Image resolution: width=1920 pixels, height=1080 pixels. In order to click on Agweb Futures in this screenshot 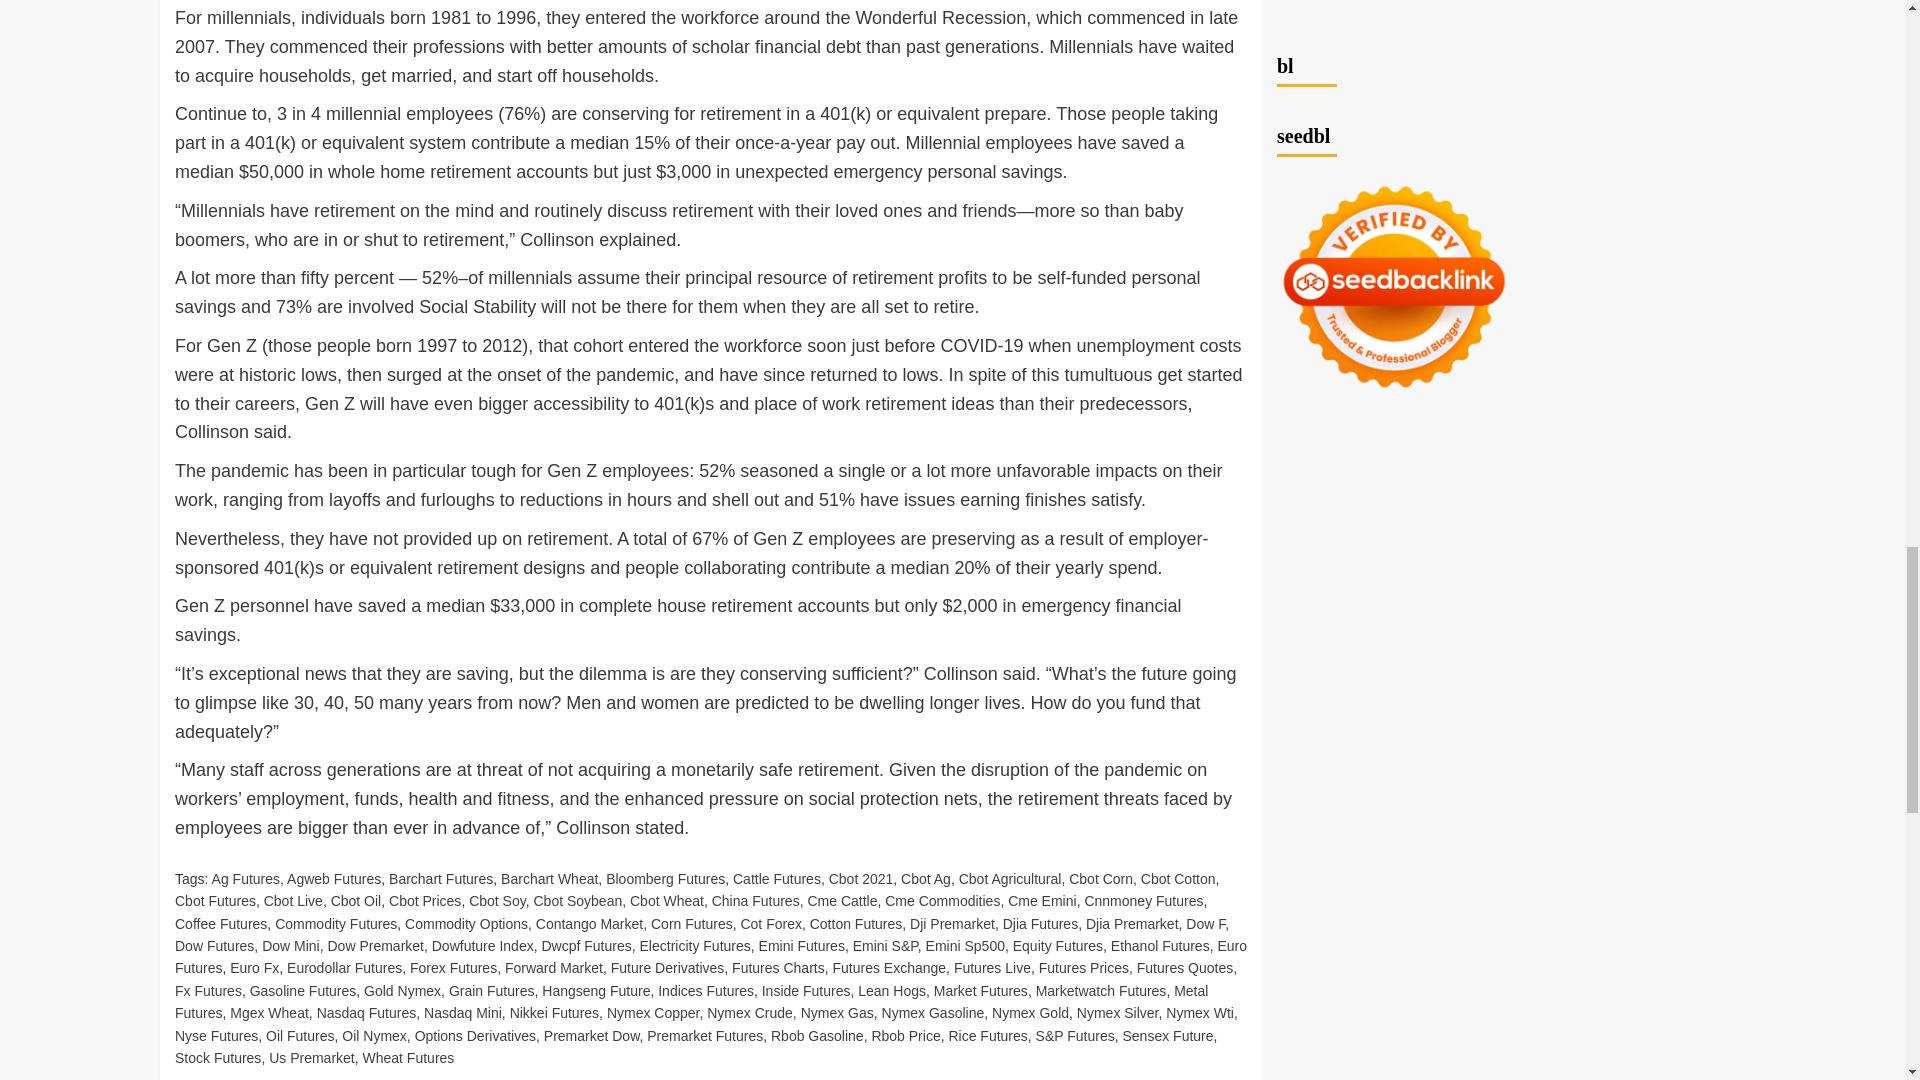, I will do `click(333, 878)`.